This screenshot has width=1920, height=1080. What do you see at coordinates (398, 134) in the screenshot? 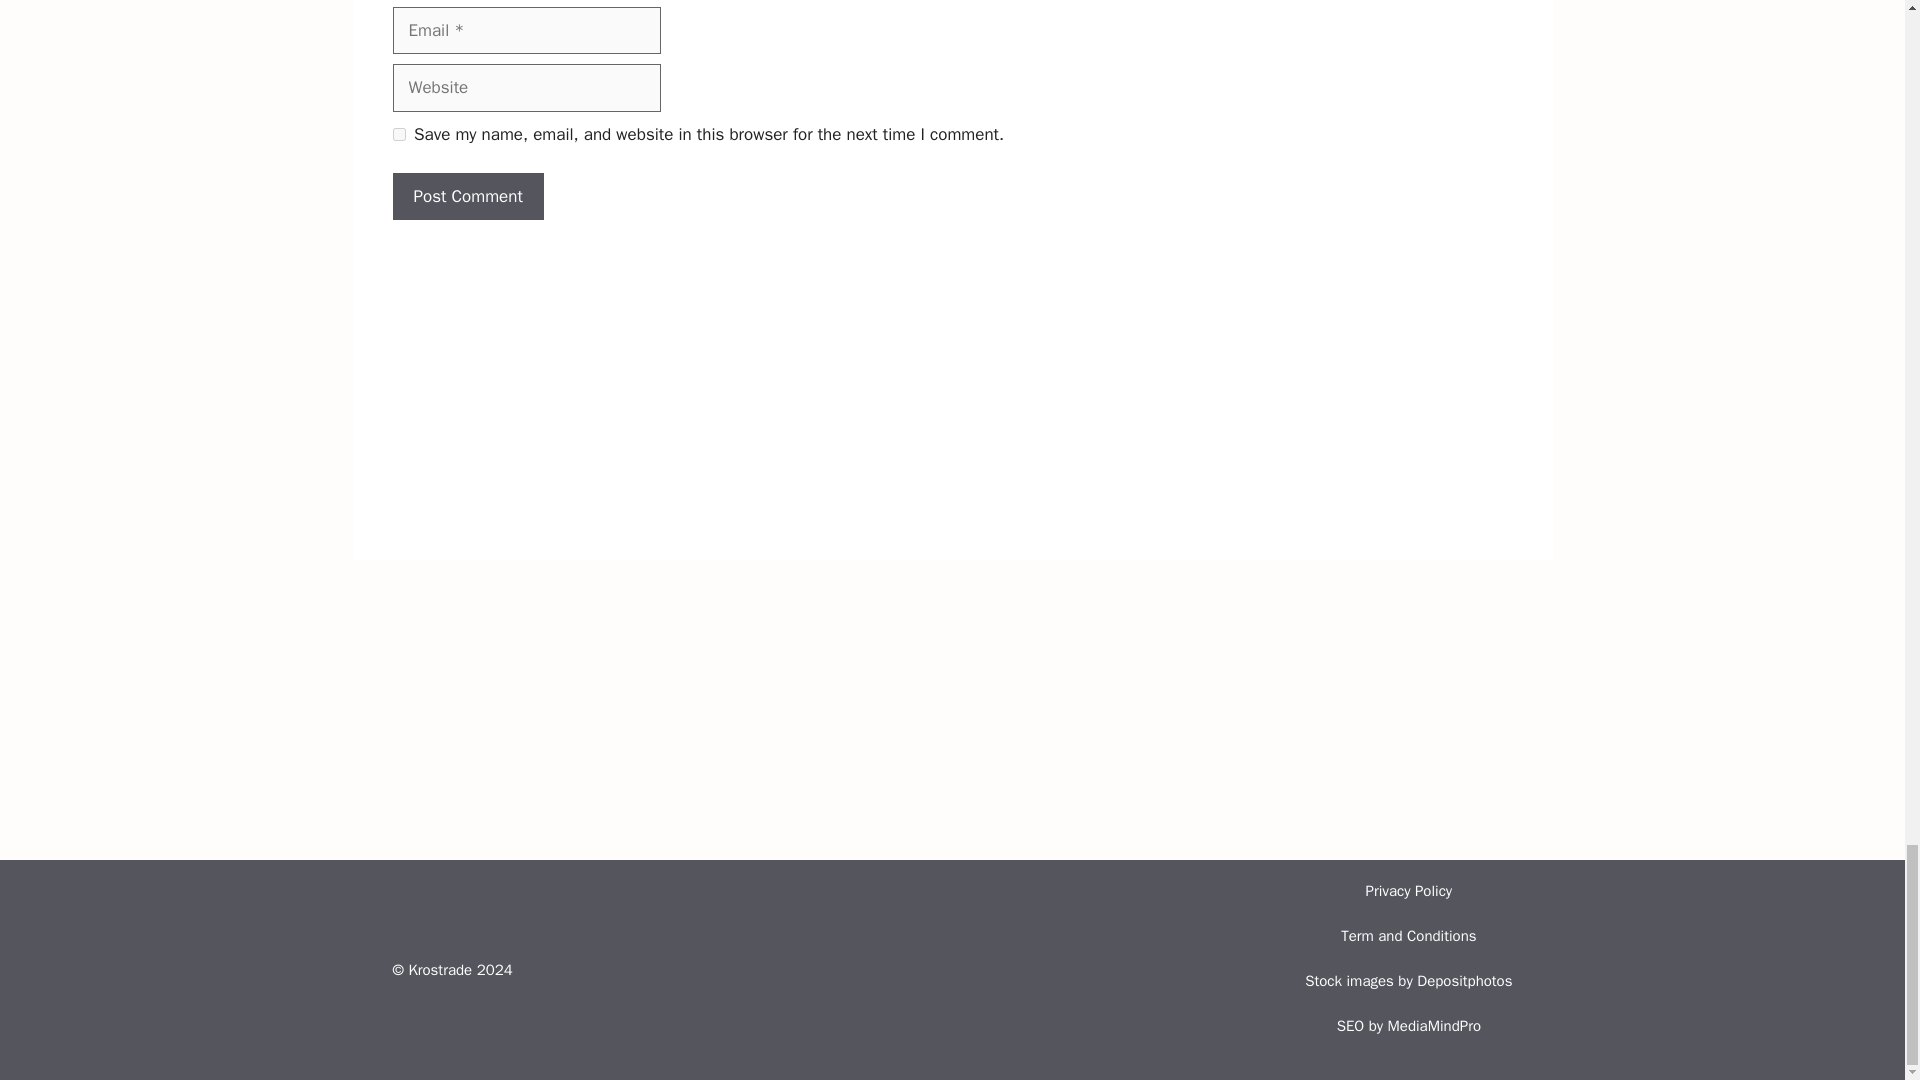
I see `yes` at bounding box center [398, 134].